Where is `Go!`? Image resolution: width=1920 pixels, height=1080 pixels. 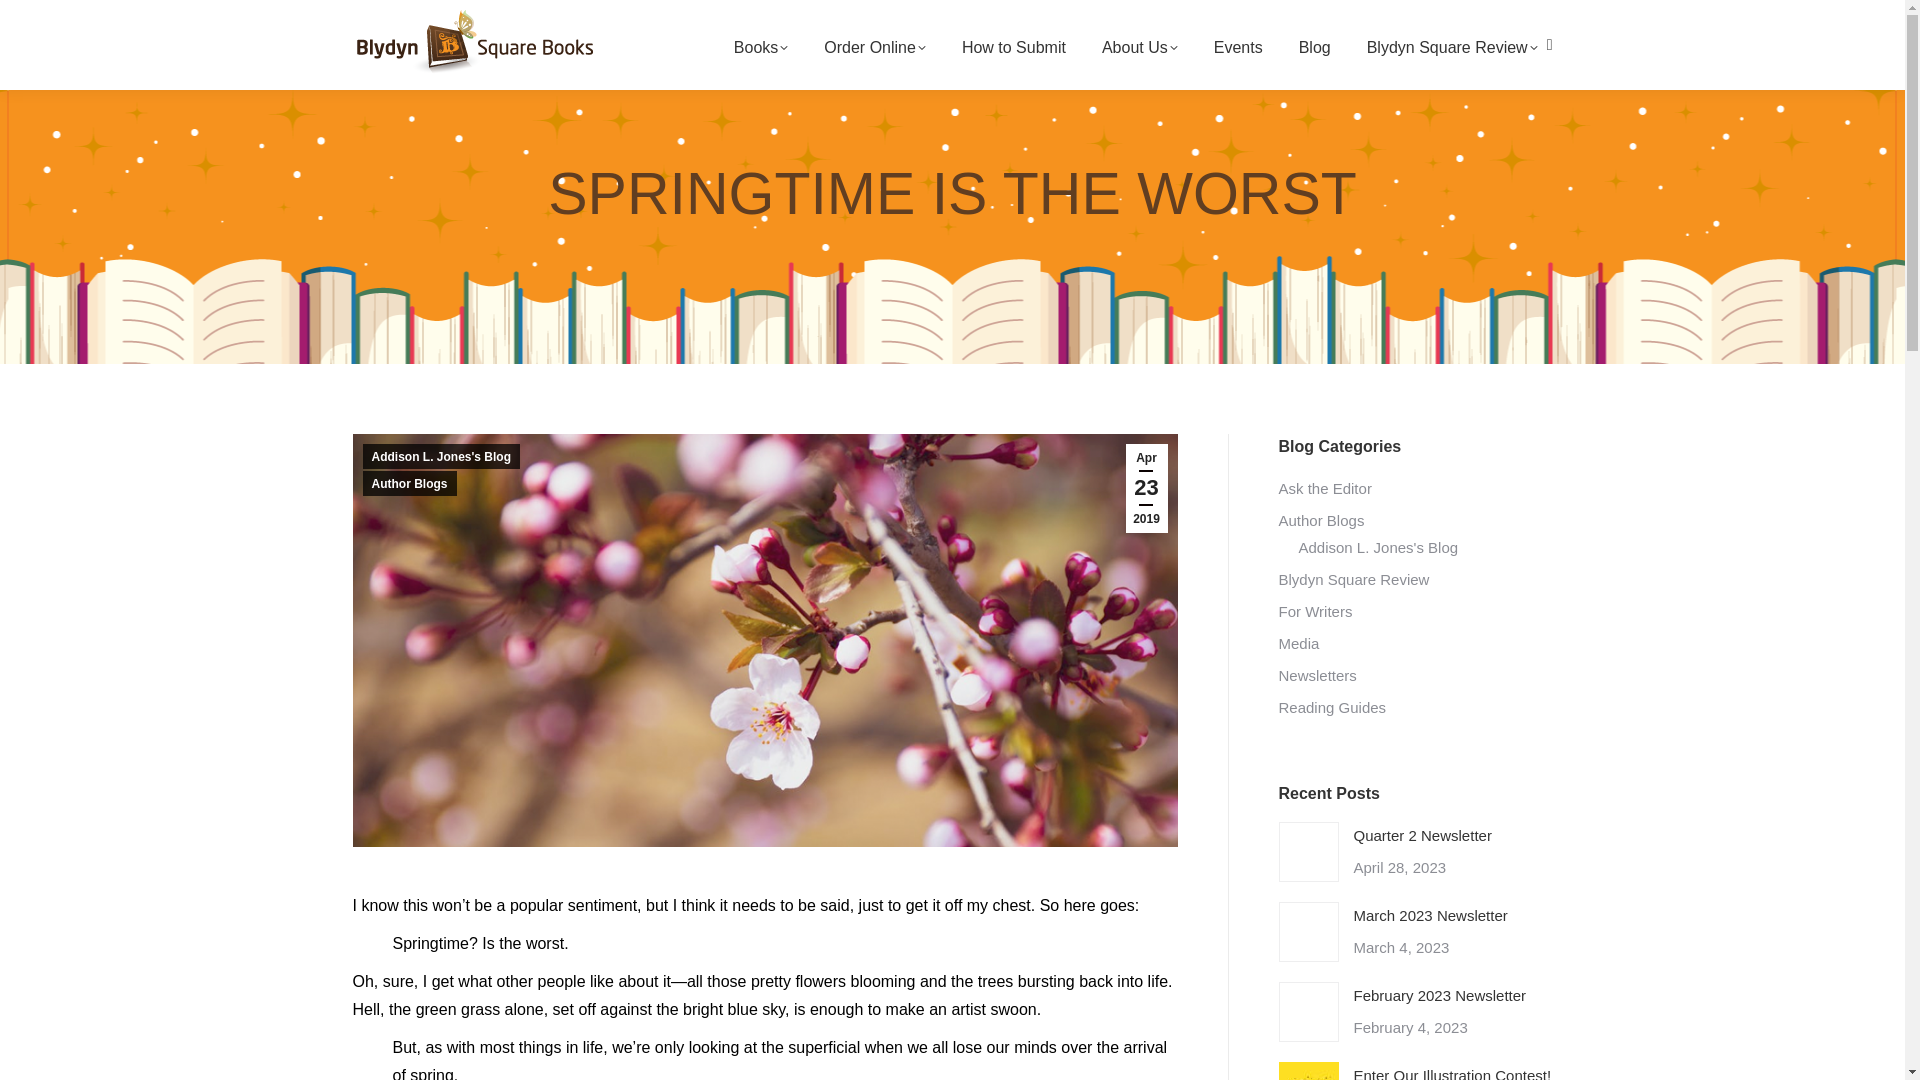
Go! is located at coordinates (32, 22).